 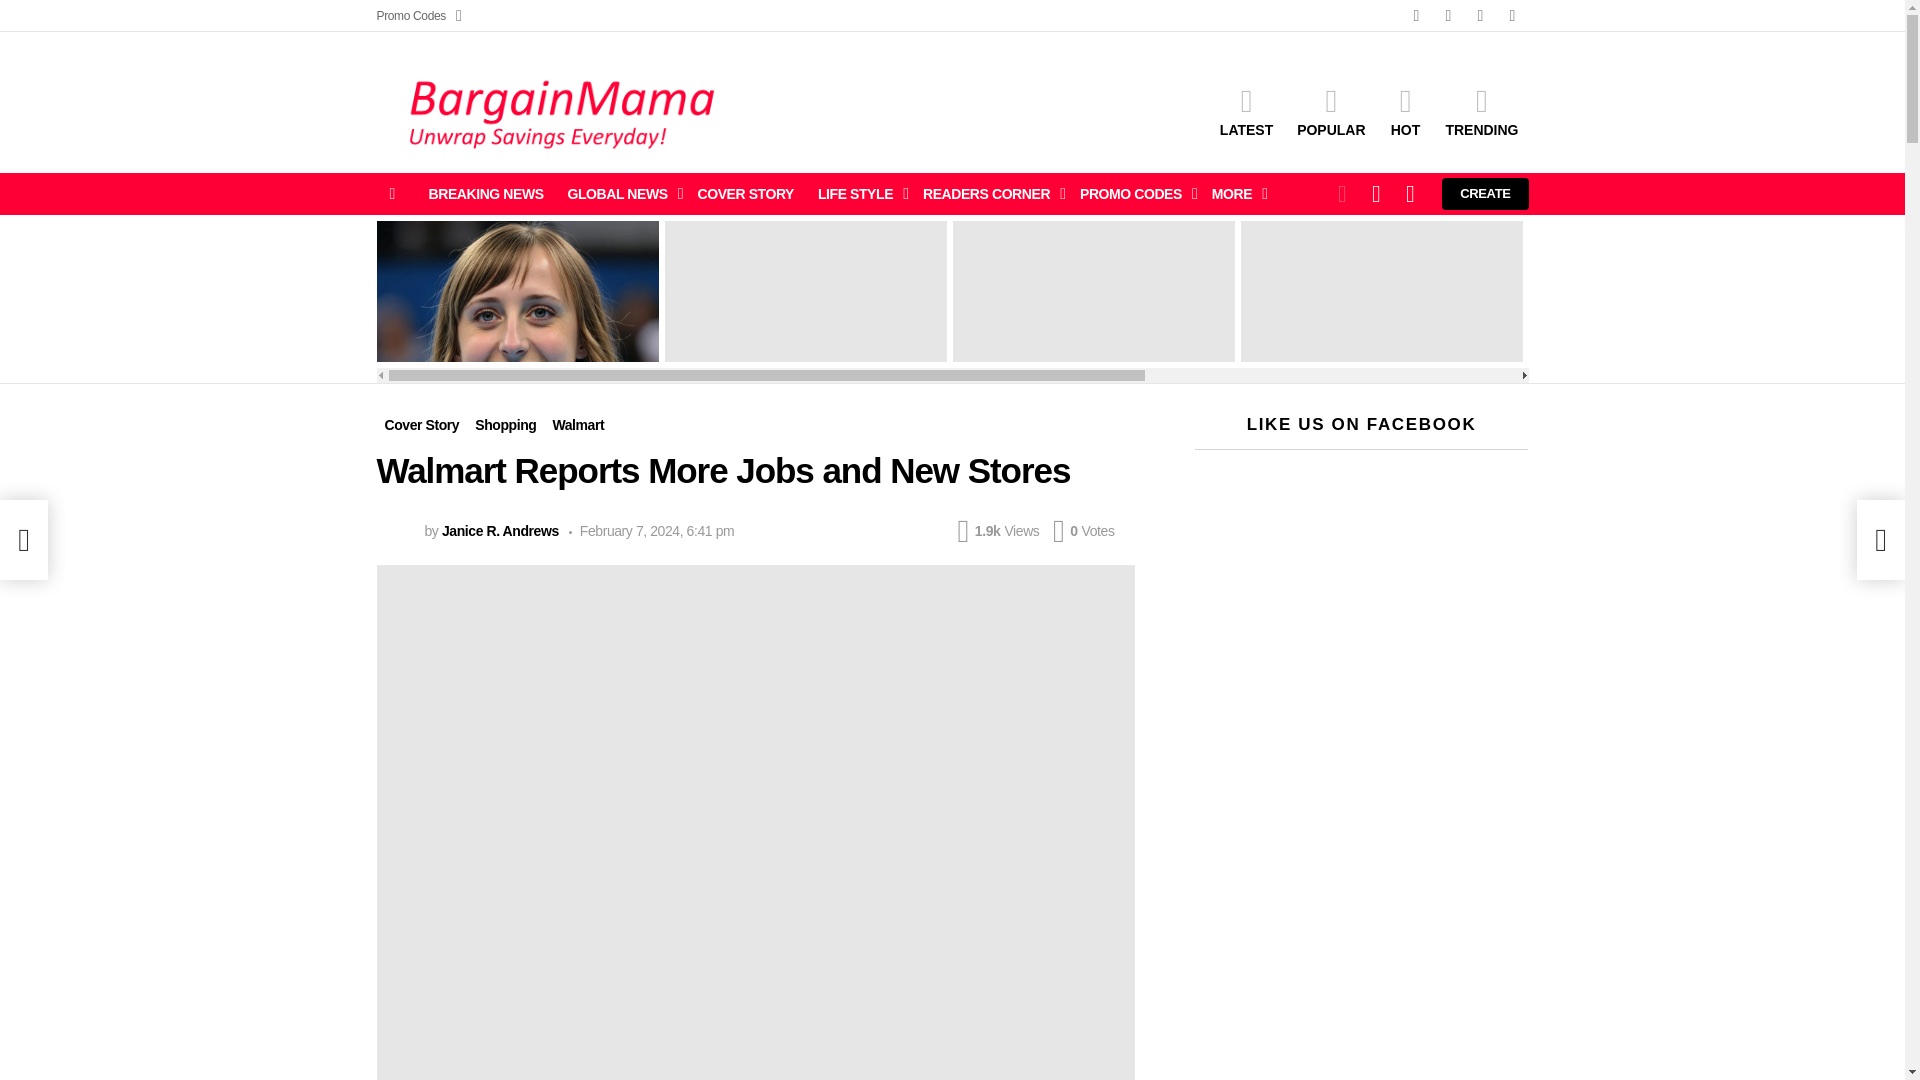 What do you see at coordinates (1416, 16) in the screenshot?
I see `Facebook` at bounding box center [1416, 16].